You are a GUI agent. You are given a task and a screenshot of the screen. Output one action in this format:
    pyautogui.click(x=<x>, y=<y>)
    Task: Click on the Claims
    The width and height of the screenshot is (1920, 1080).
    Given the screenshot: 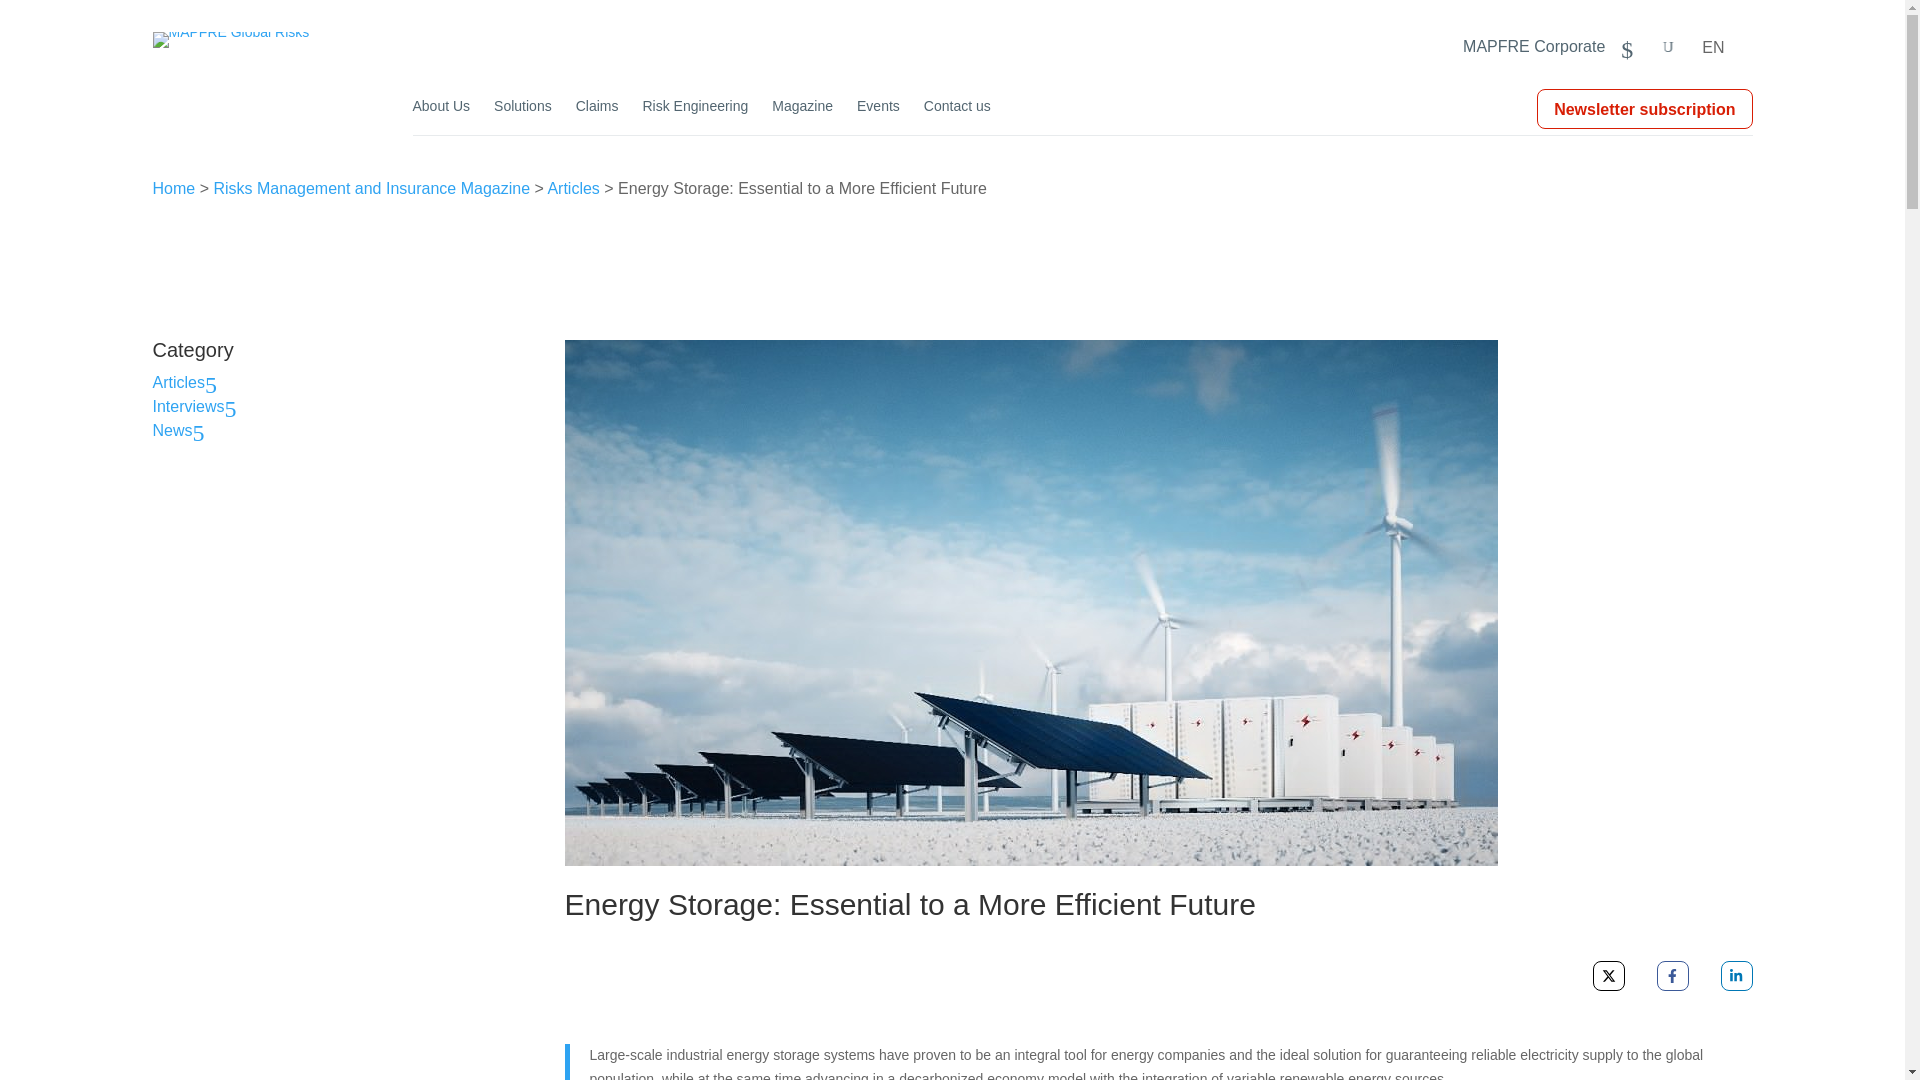 What is the action you would take?
    pyautogui.click(x=597, y=116)
    